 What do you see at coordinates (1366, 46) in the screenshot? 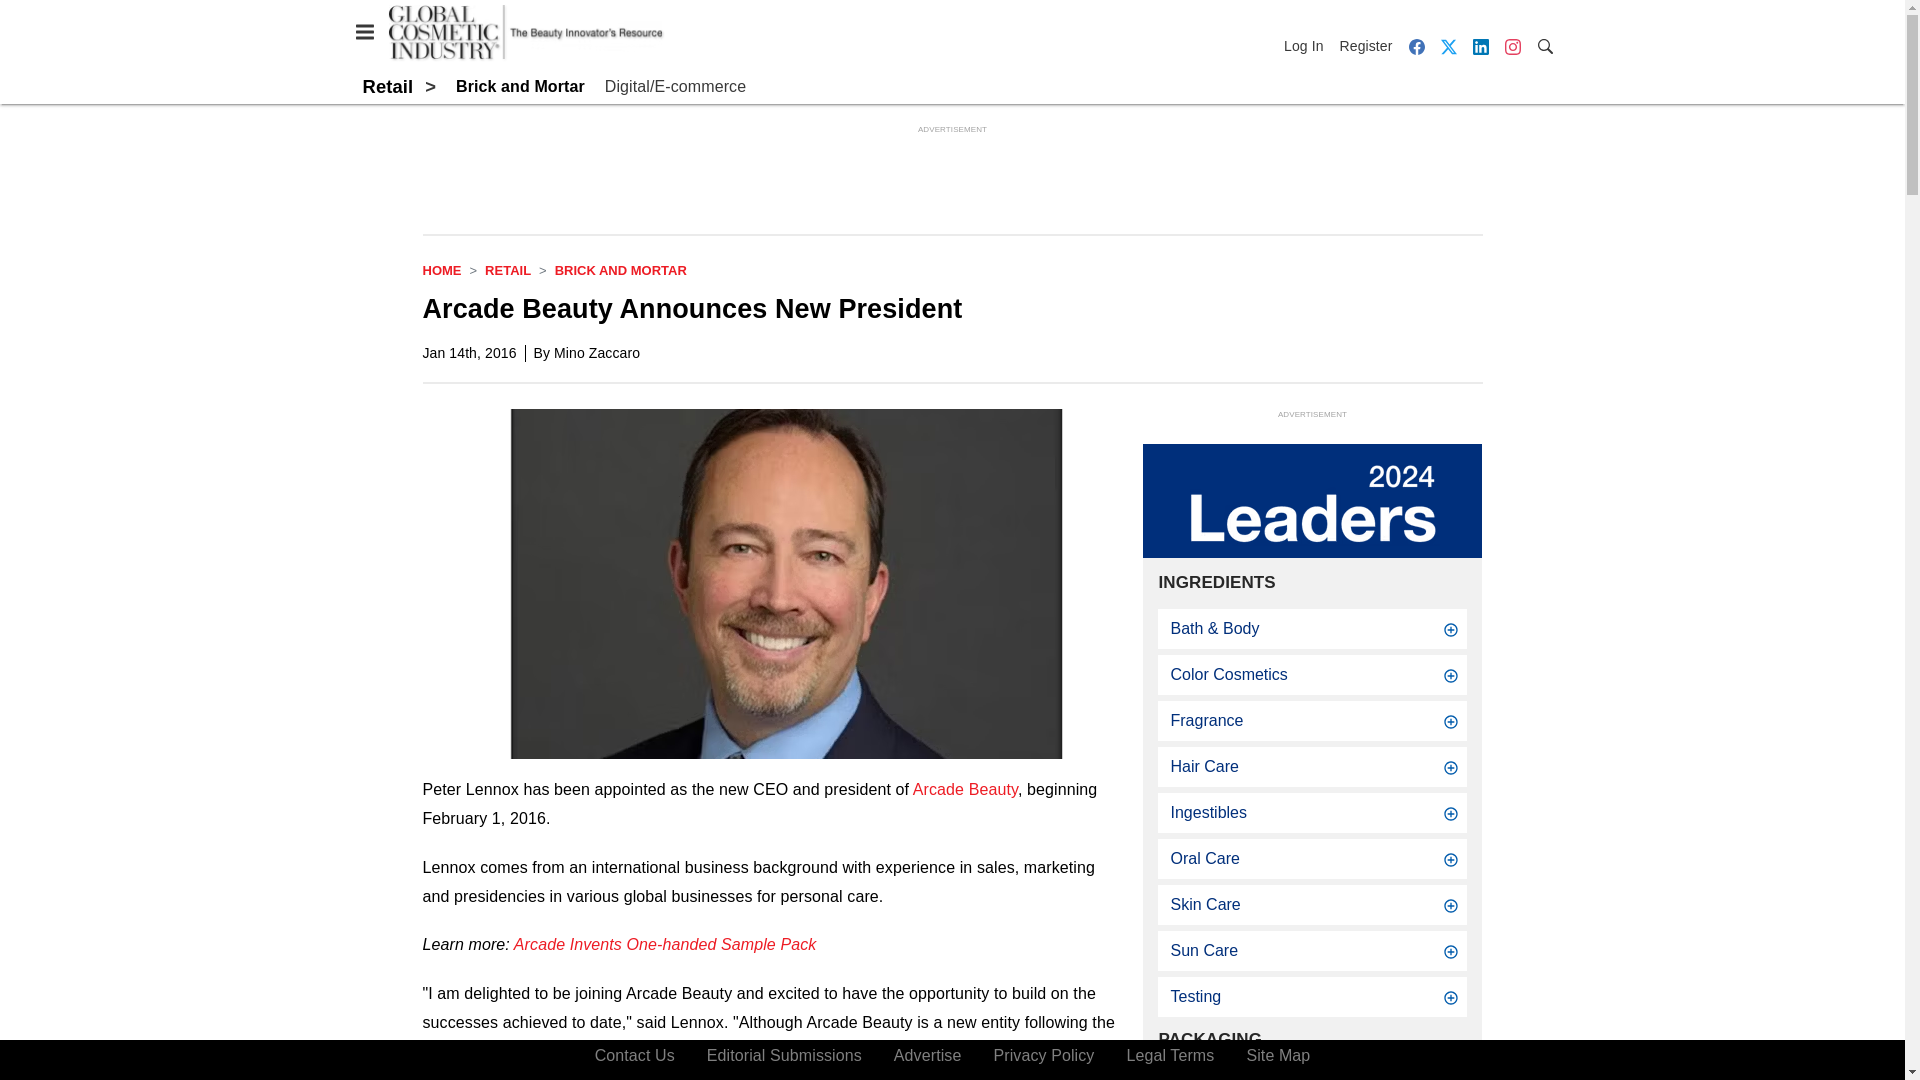
I see `Register` at bounding box center [1366, 46].